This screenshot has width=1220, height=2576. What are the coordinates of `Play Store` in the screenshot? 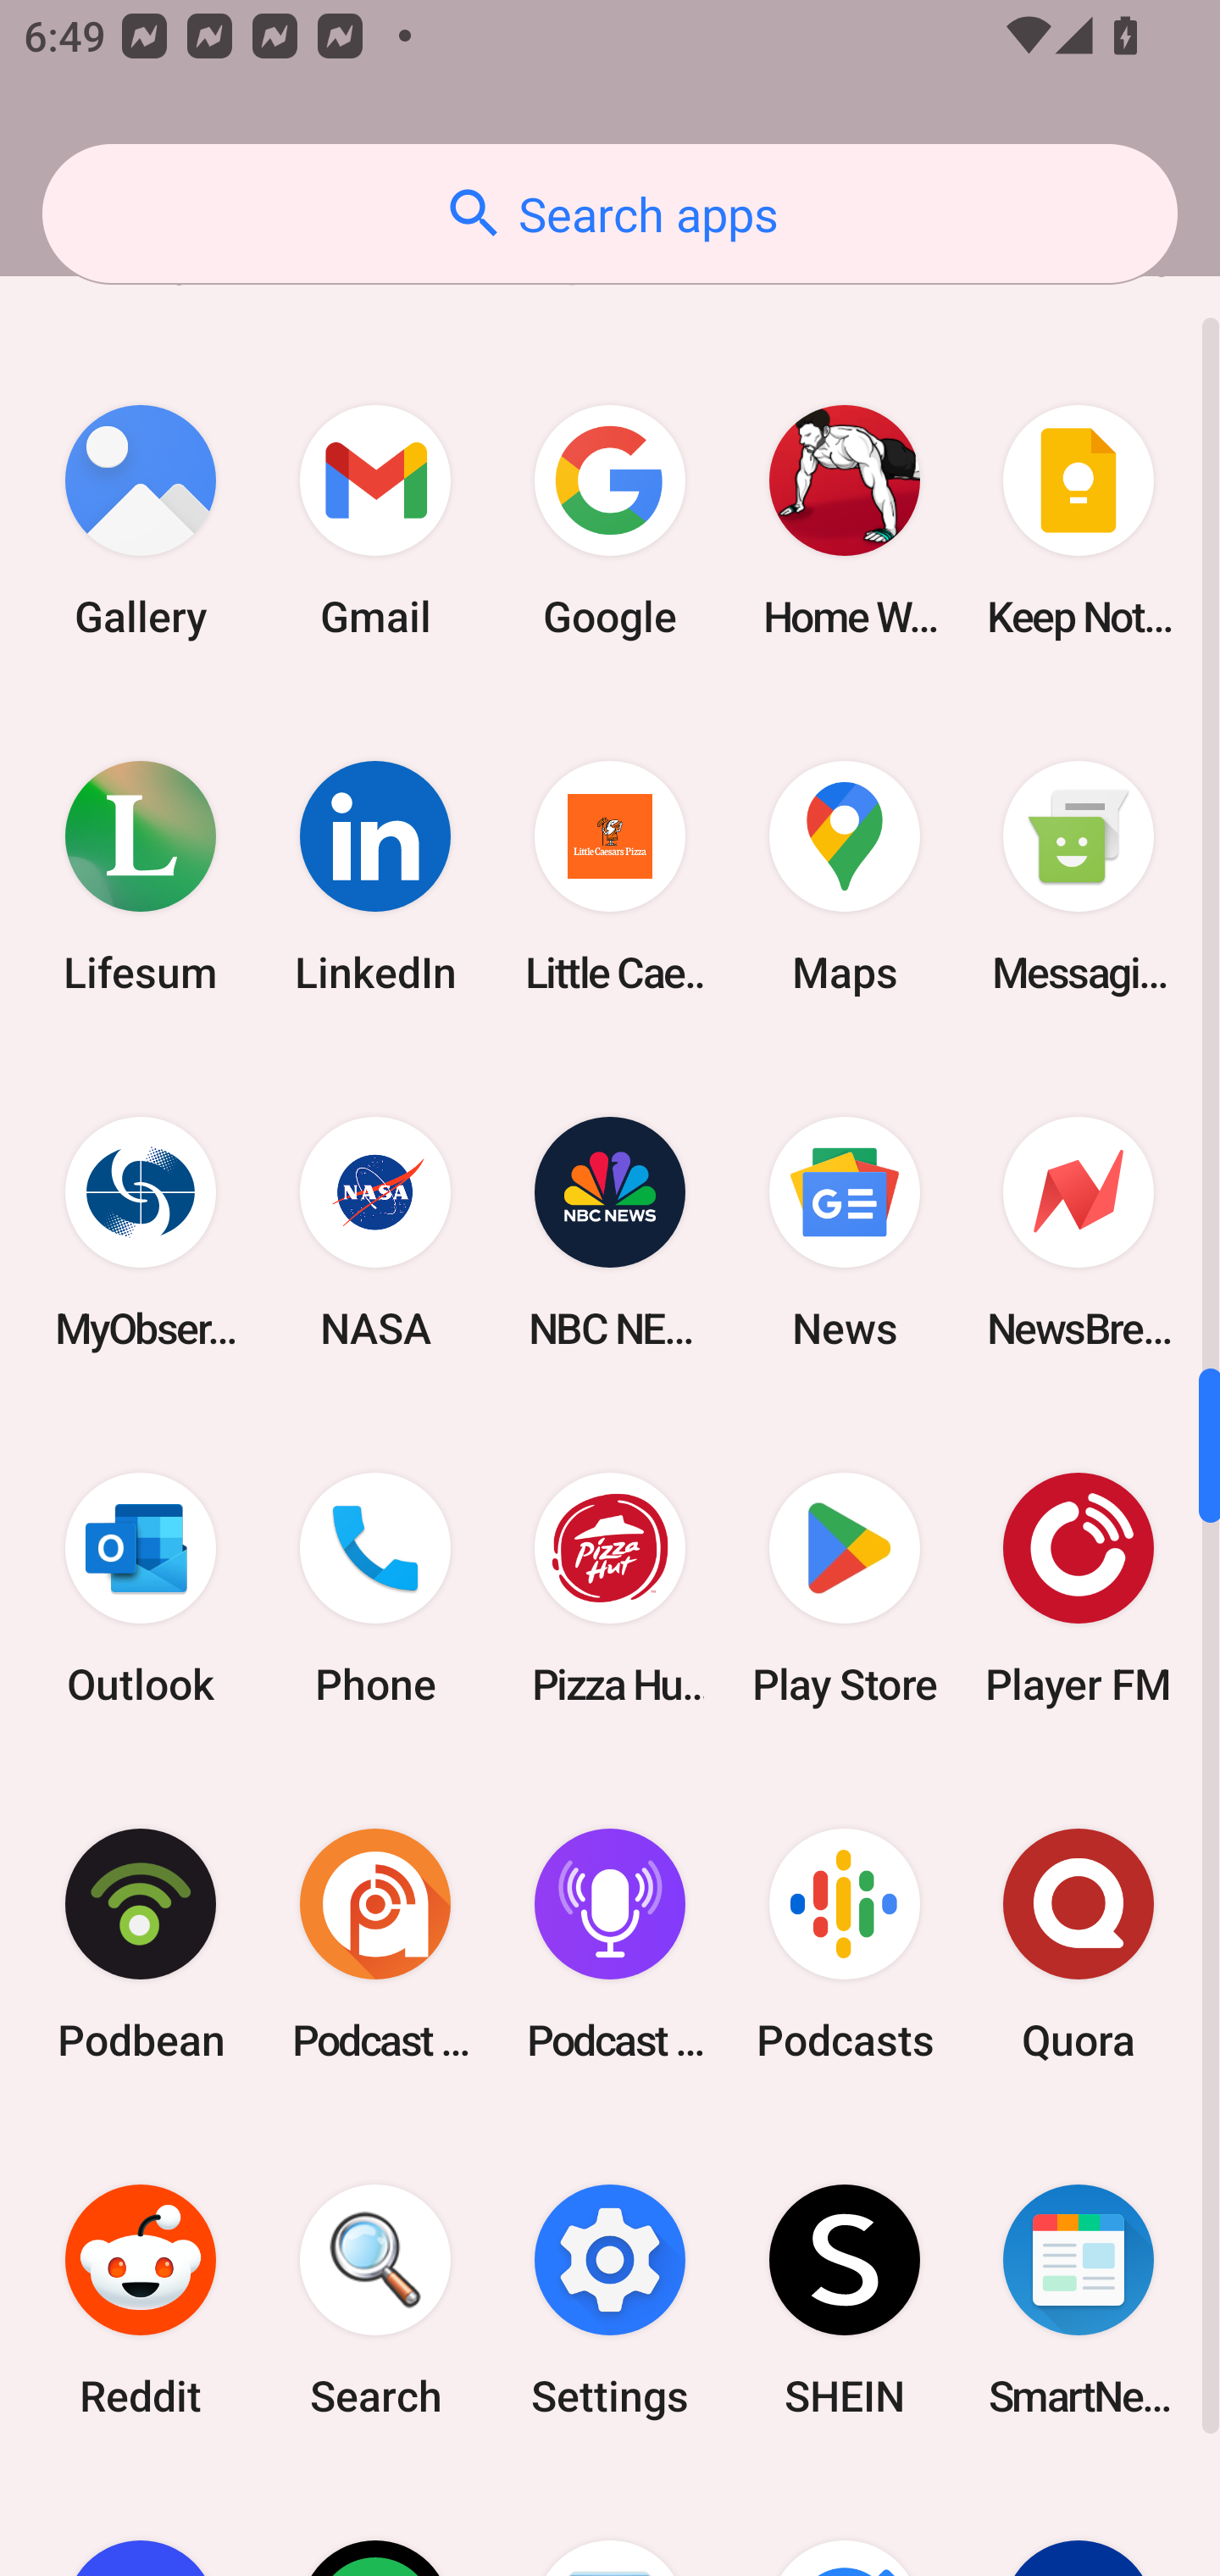 It's located at (844, 1589).